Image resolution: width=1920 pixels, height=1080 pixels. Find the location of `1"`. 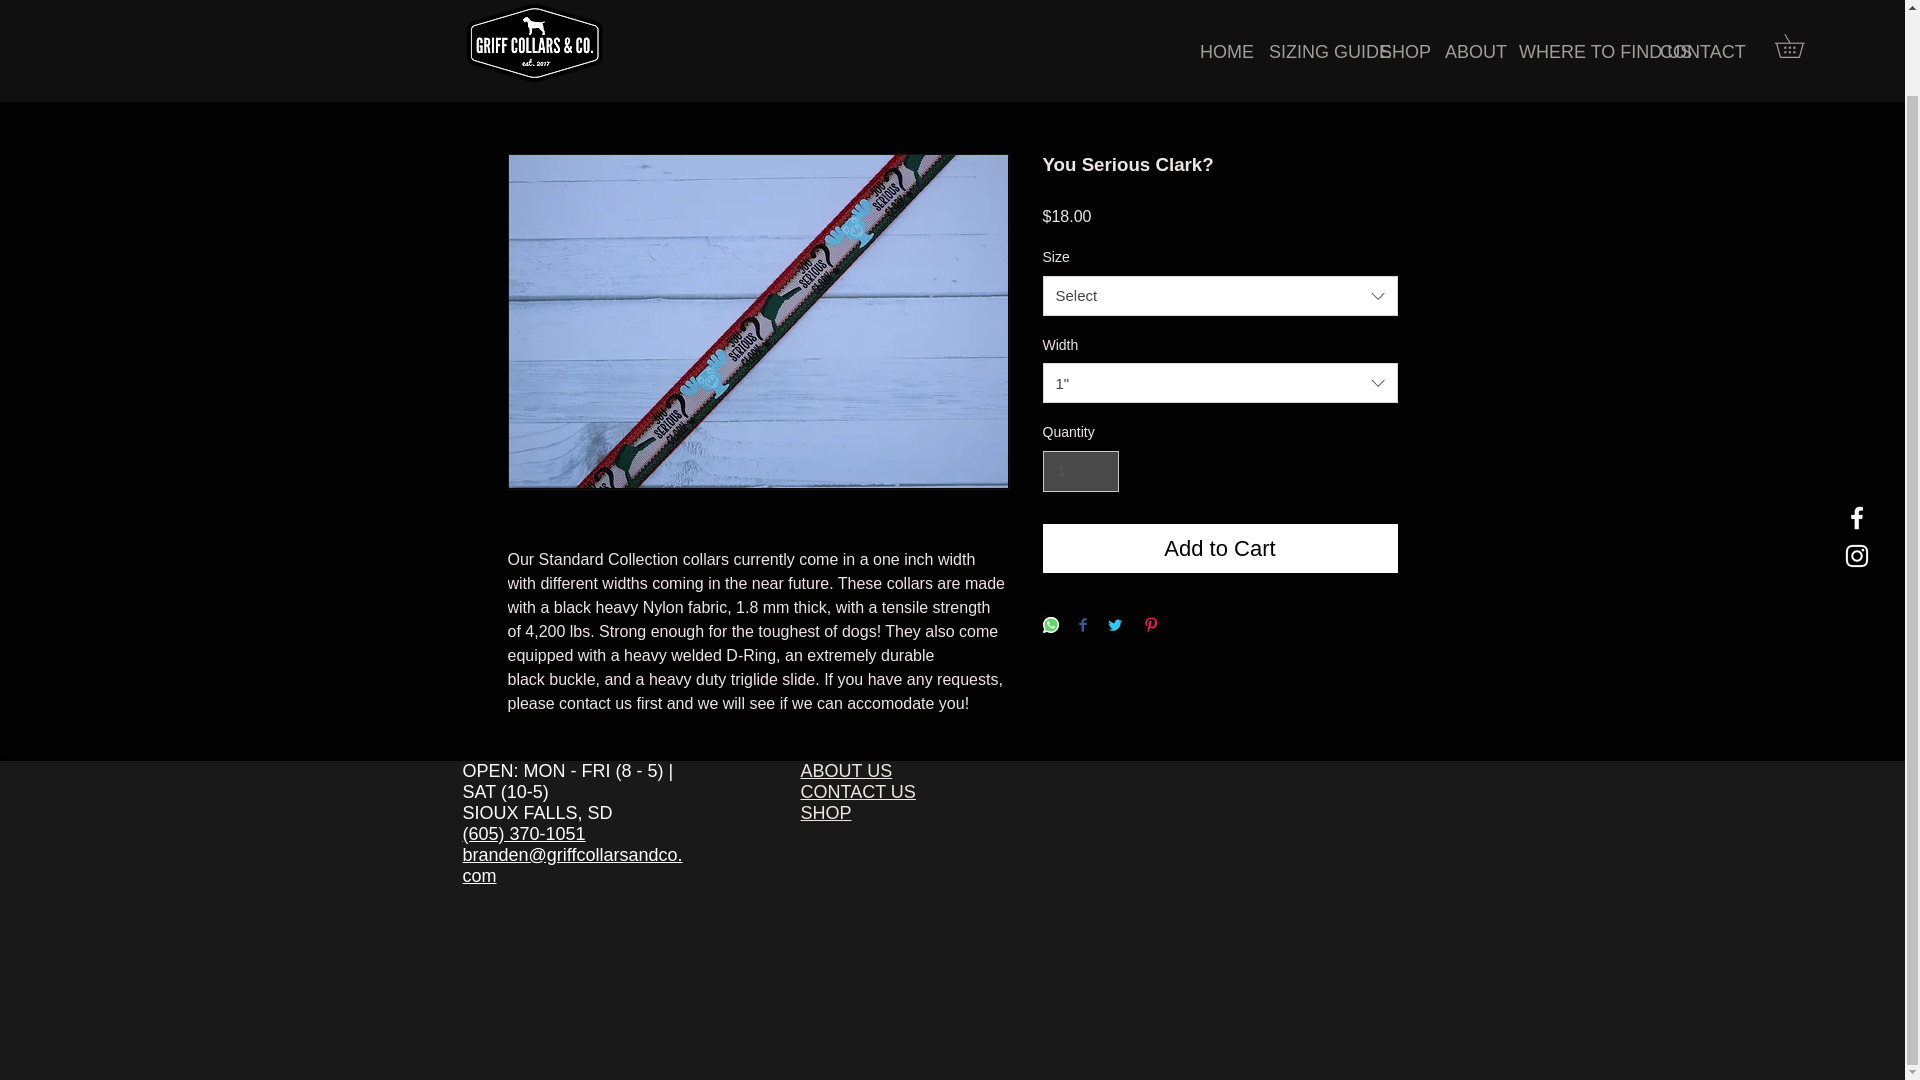

1" is located at coordinates (1220, 382).